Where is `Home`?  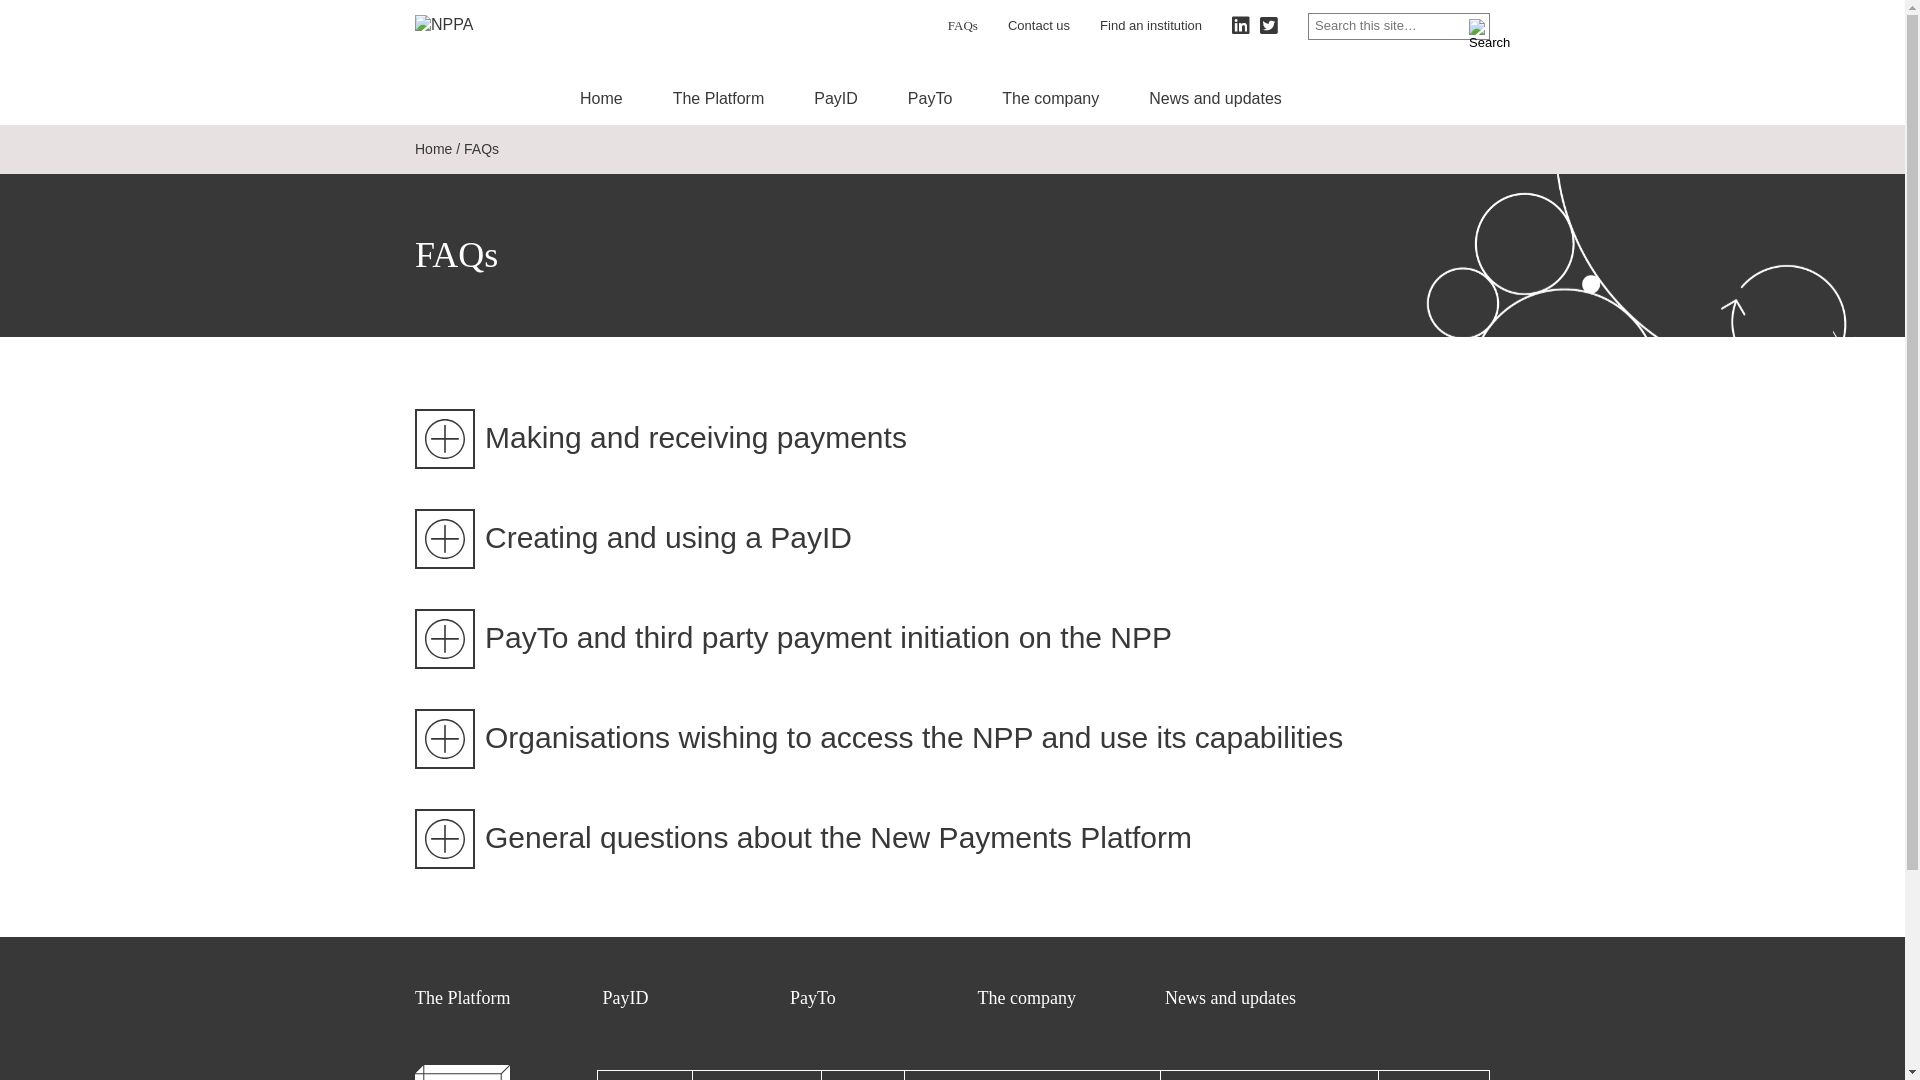
Home is located at coordinates (602, 98).